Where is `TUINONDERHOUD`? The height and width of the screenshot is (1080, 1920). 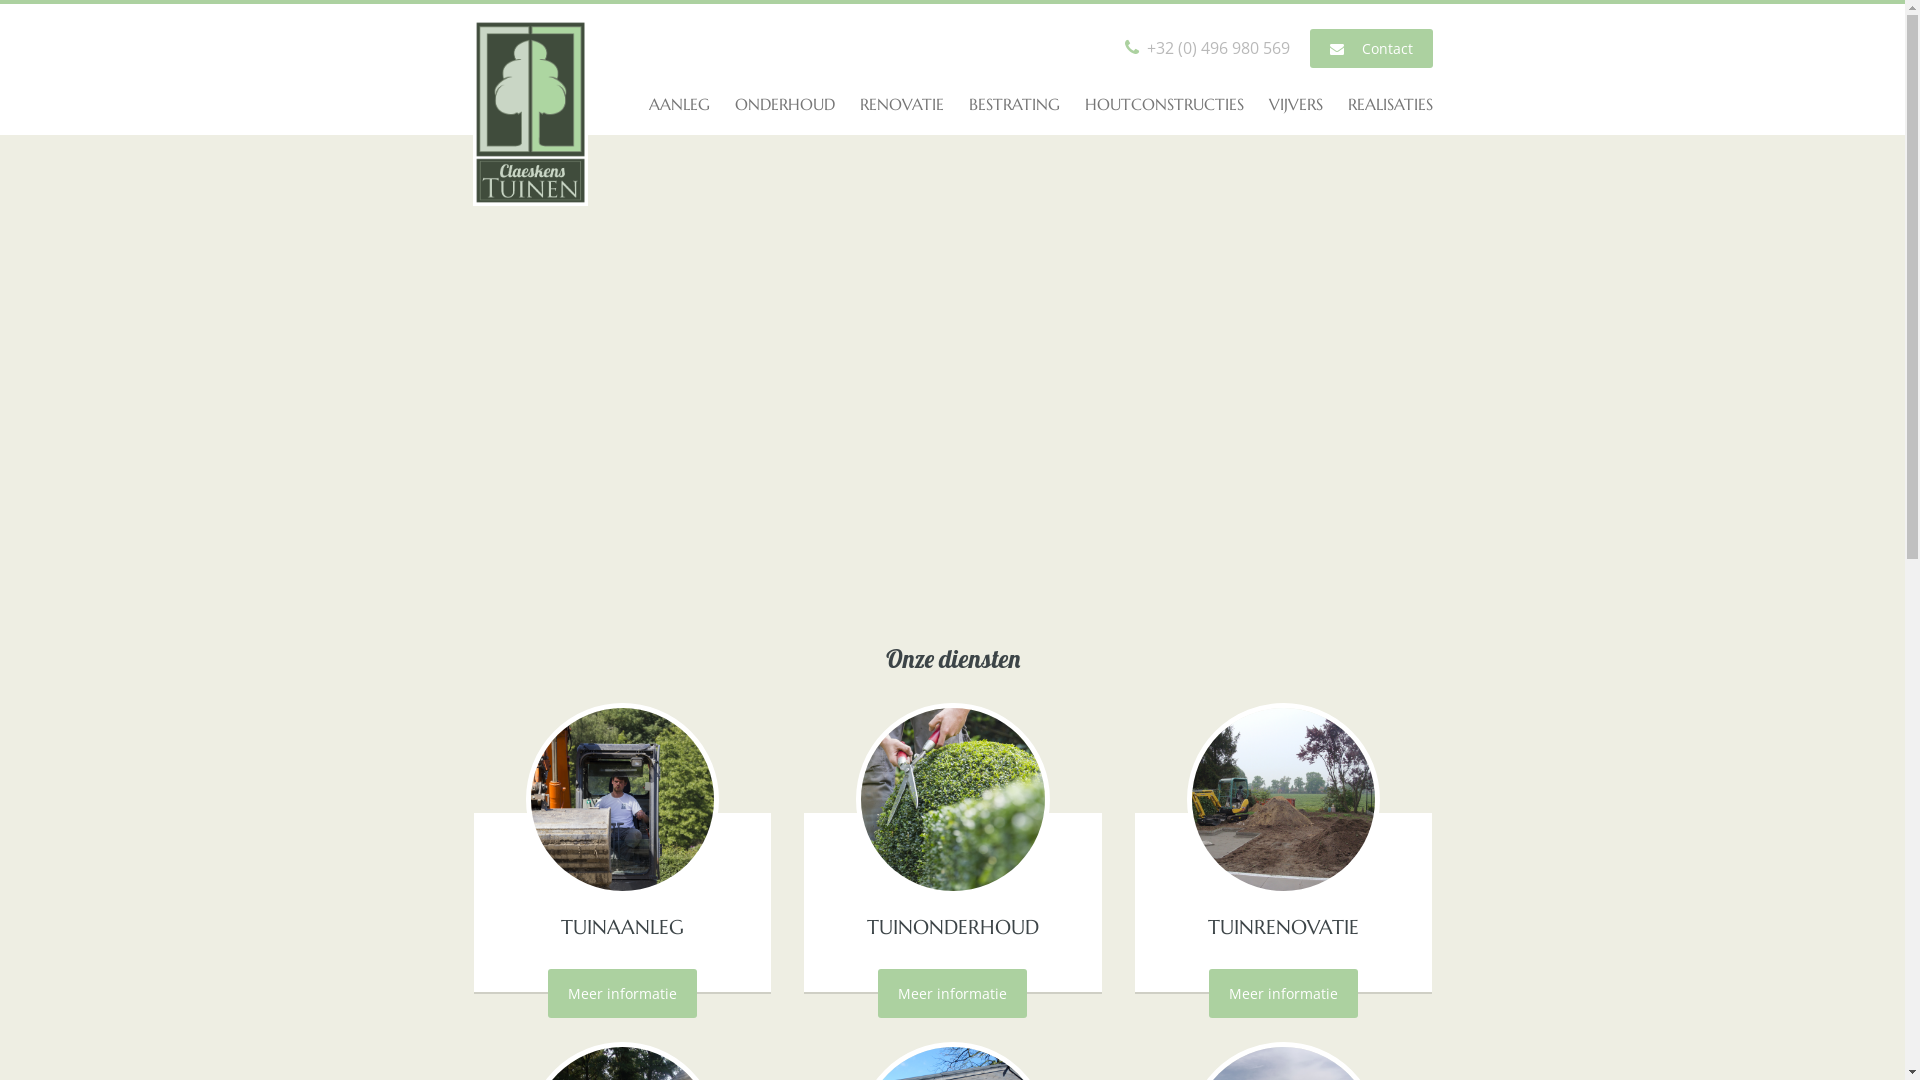
TUINONDERHOUD is located at coordinates (953, 928).